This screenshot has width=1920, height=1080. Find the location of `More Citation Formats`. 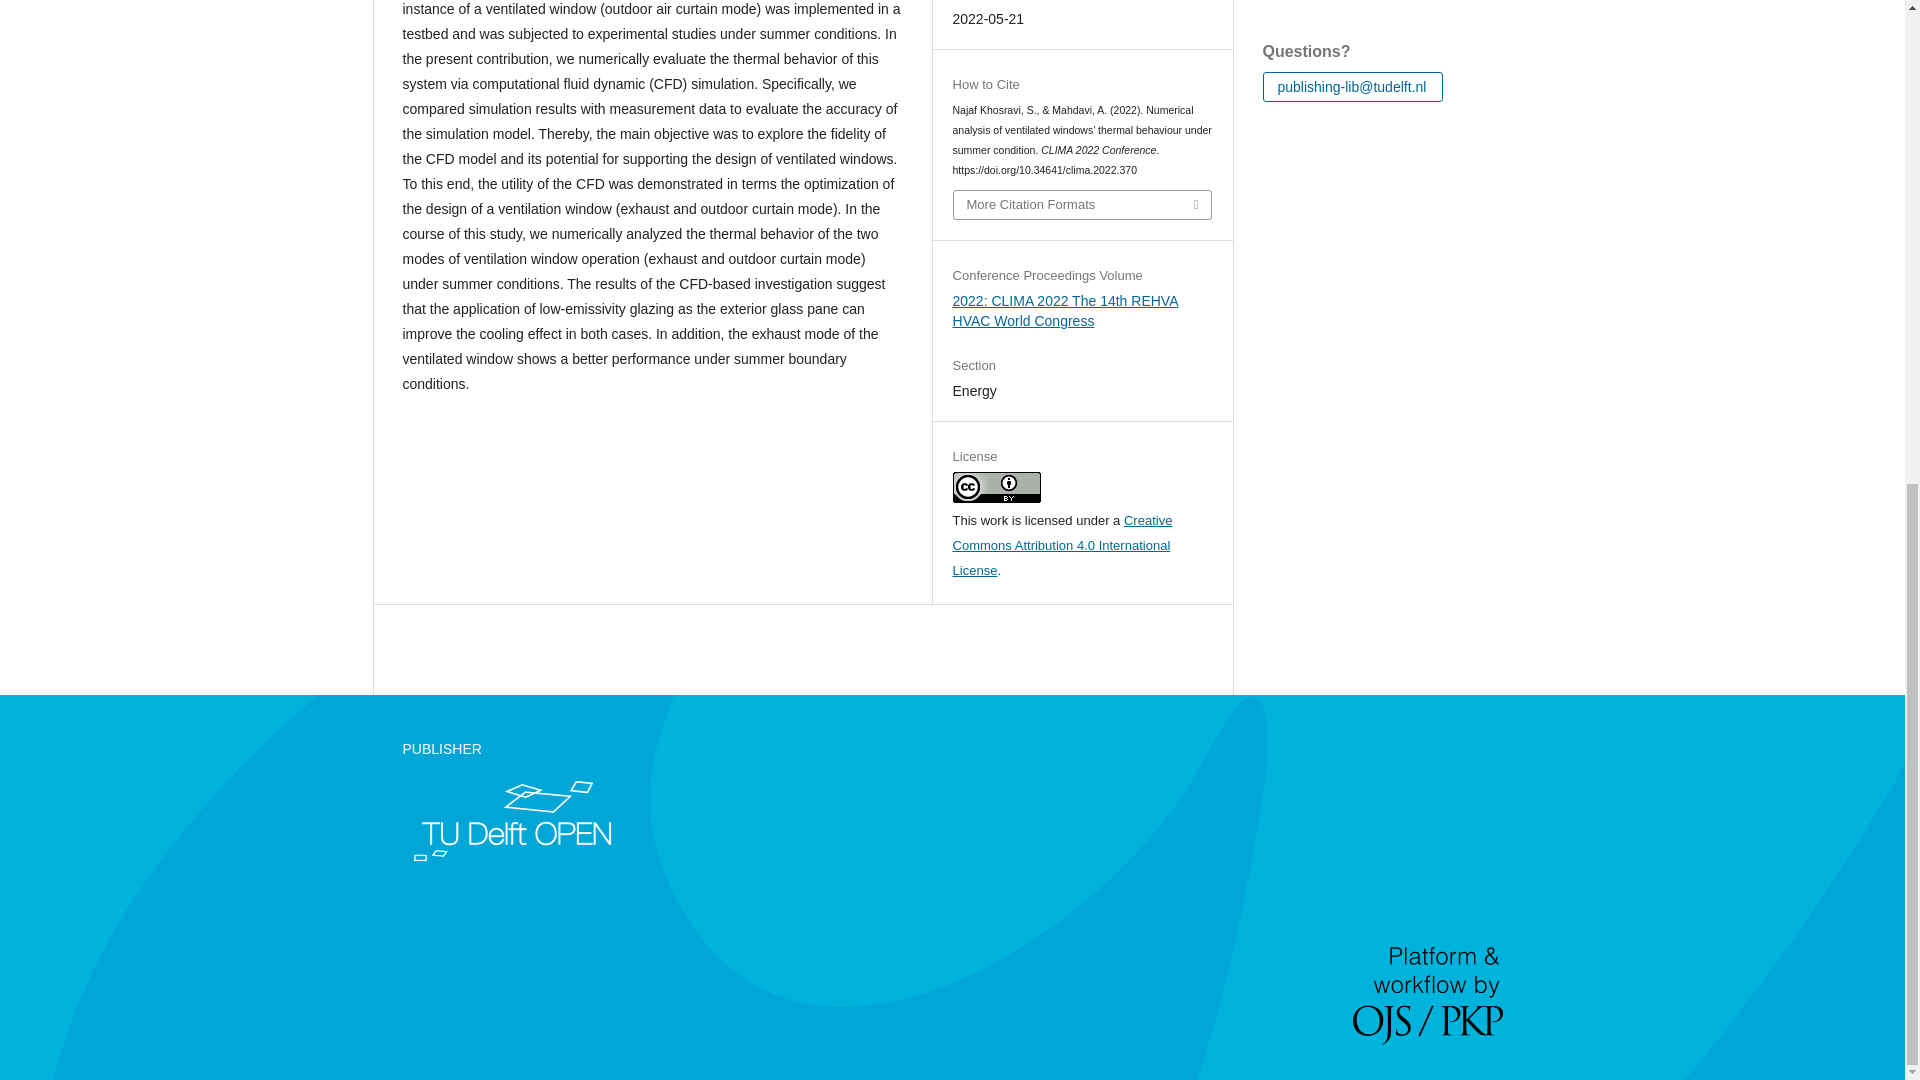

More Citation Formats is located at coordinates (1082, 205).